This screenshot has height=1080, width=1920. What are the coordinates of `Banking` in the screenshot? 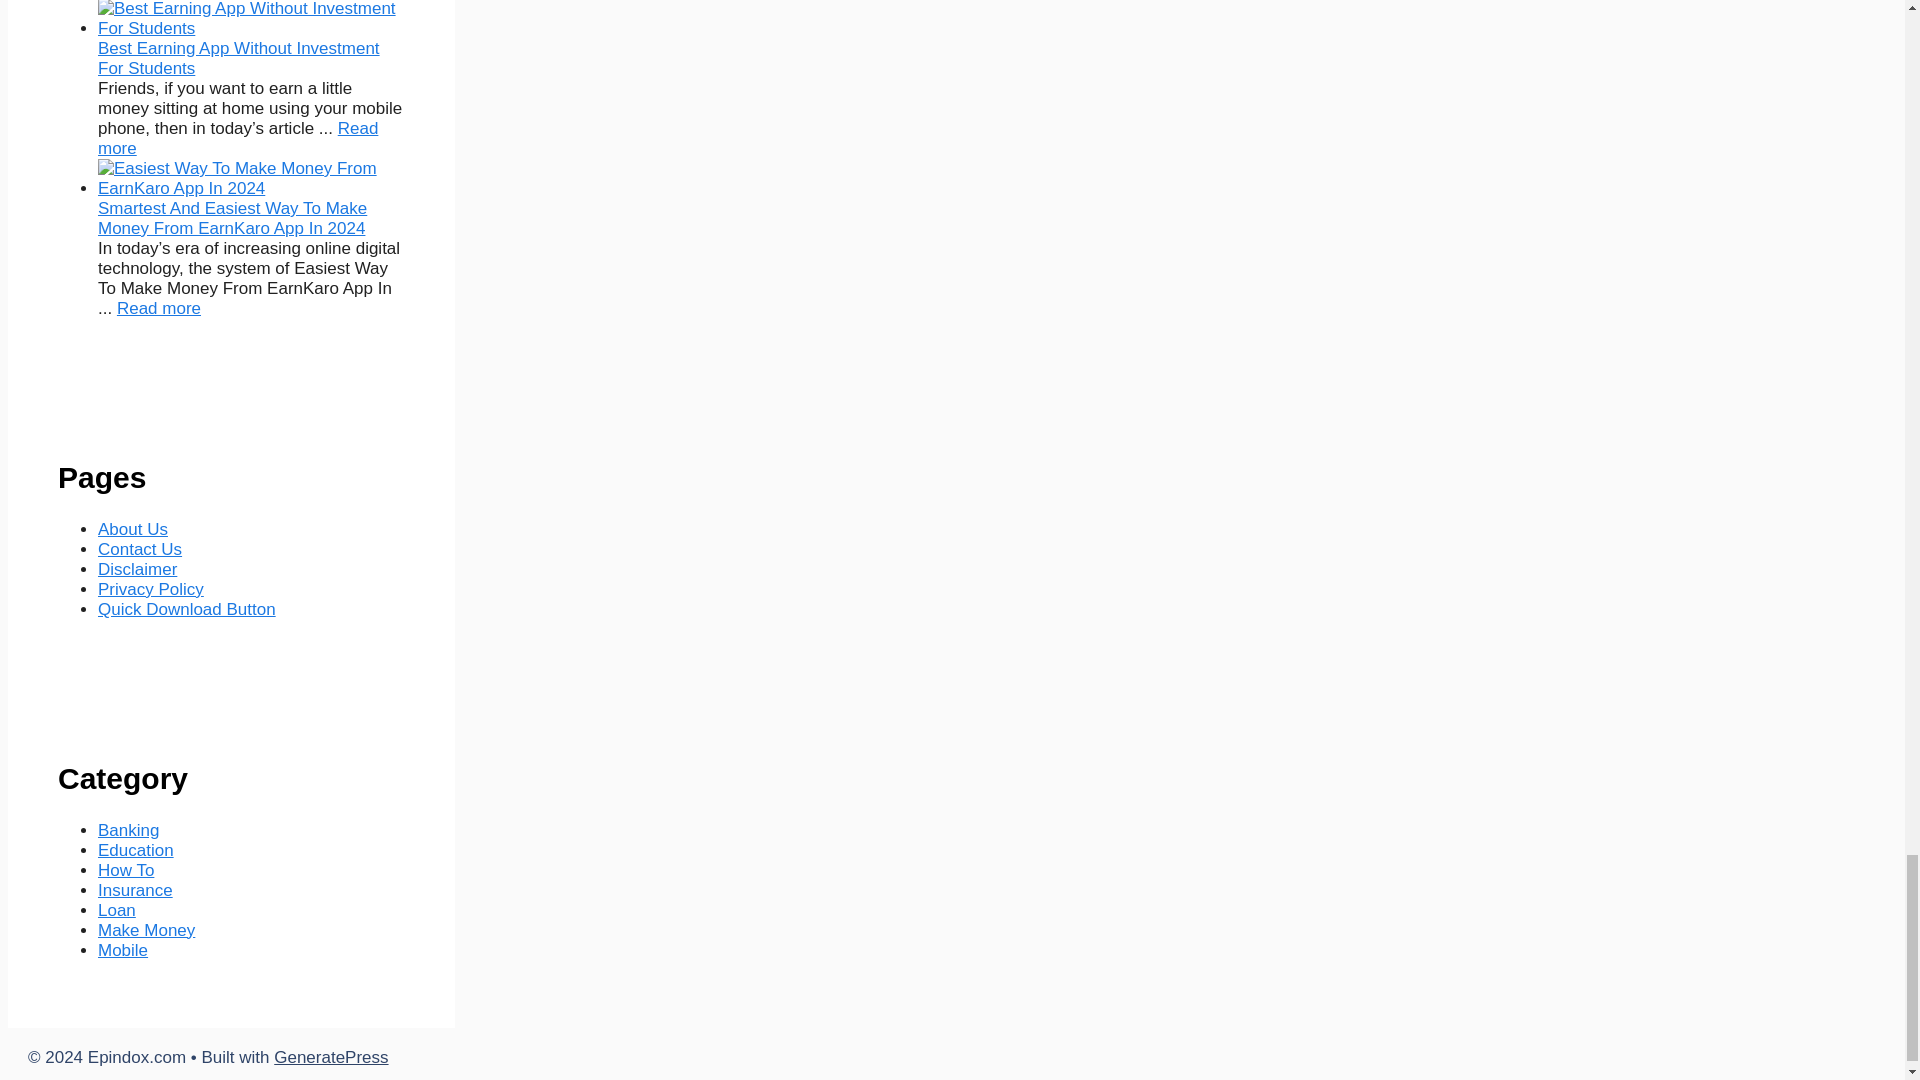 It's located at (128, 830).